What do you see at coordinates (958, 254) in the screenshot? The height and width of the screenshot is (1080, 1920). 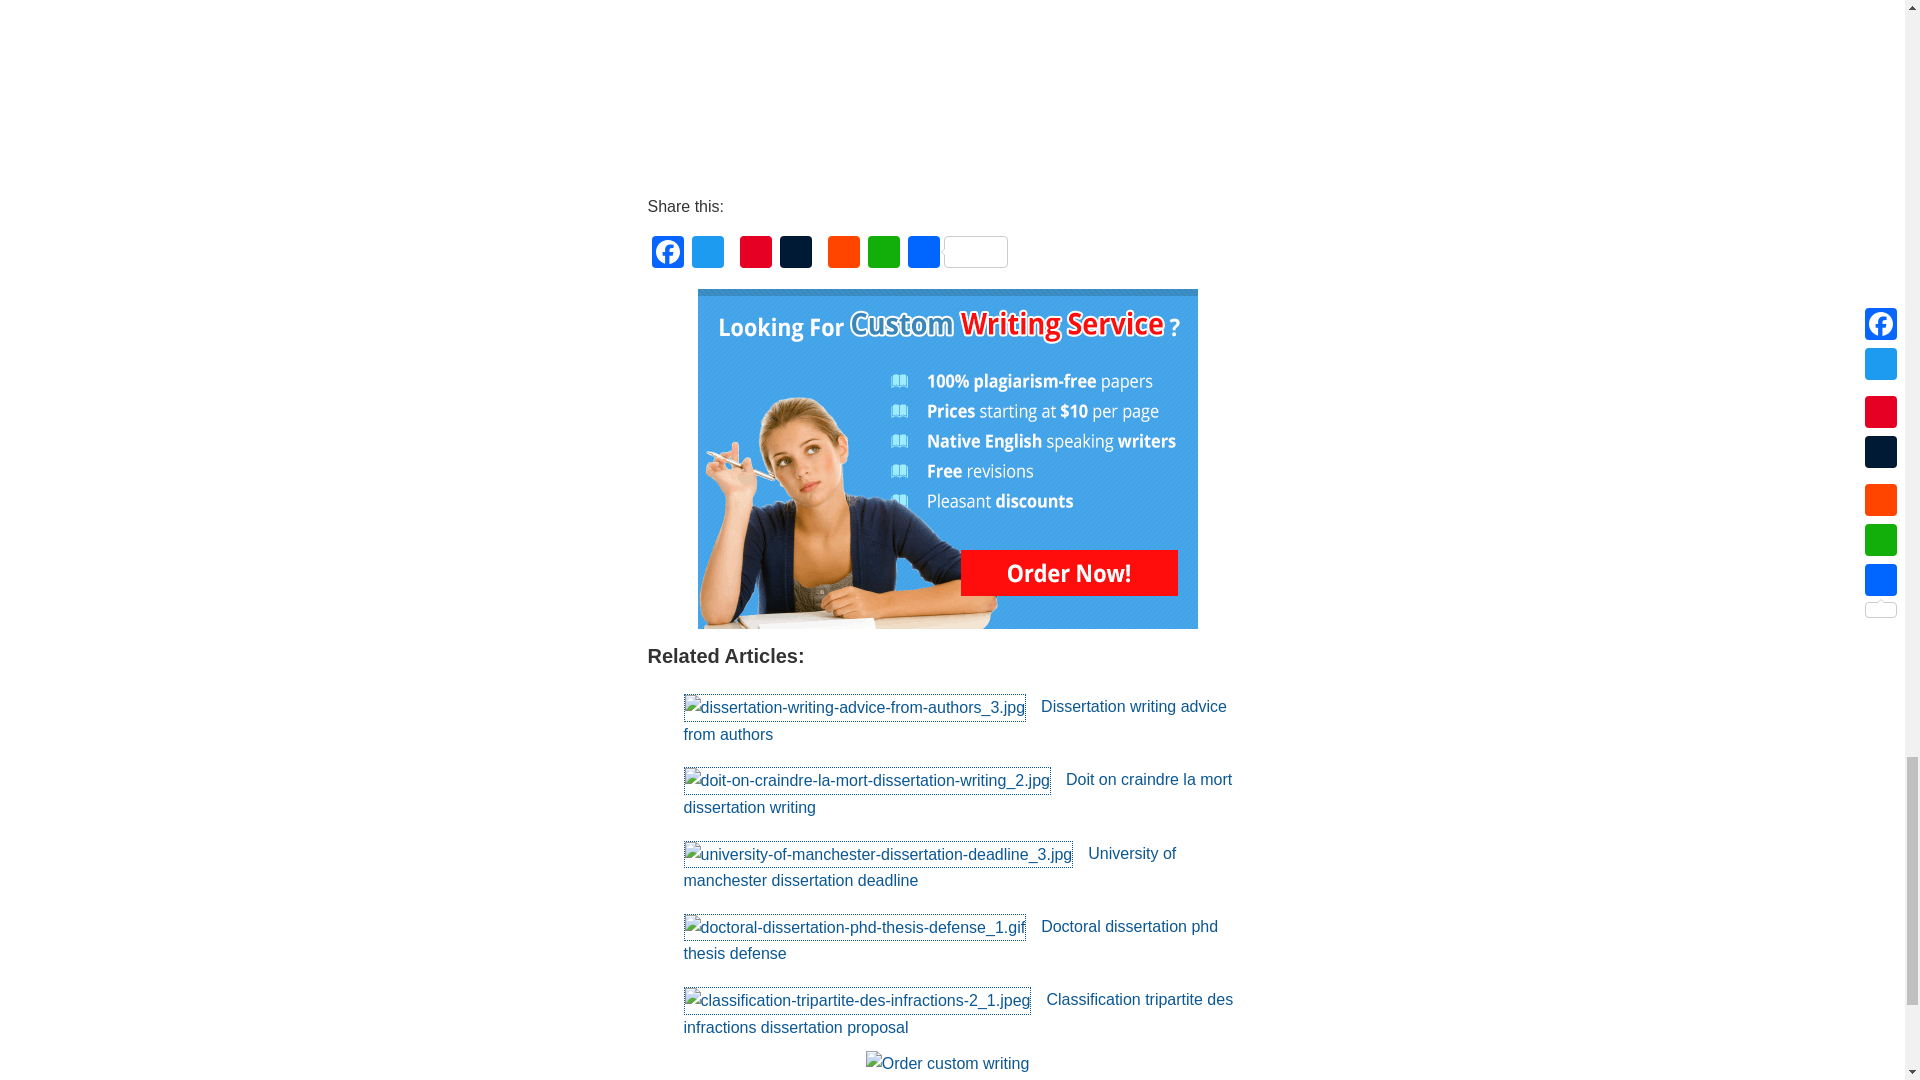 I see `Share` at bounding box center [958, 254].